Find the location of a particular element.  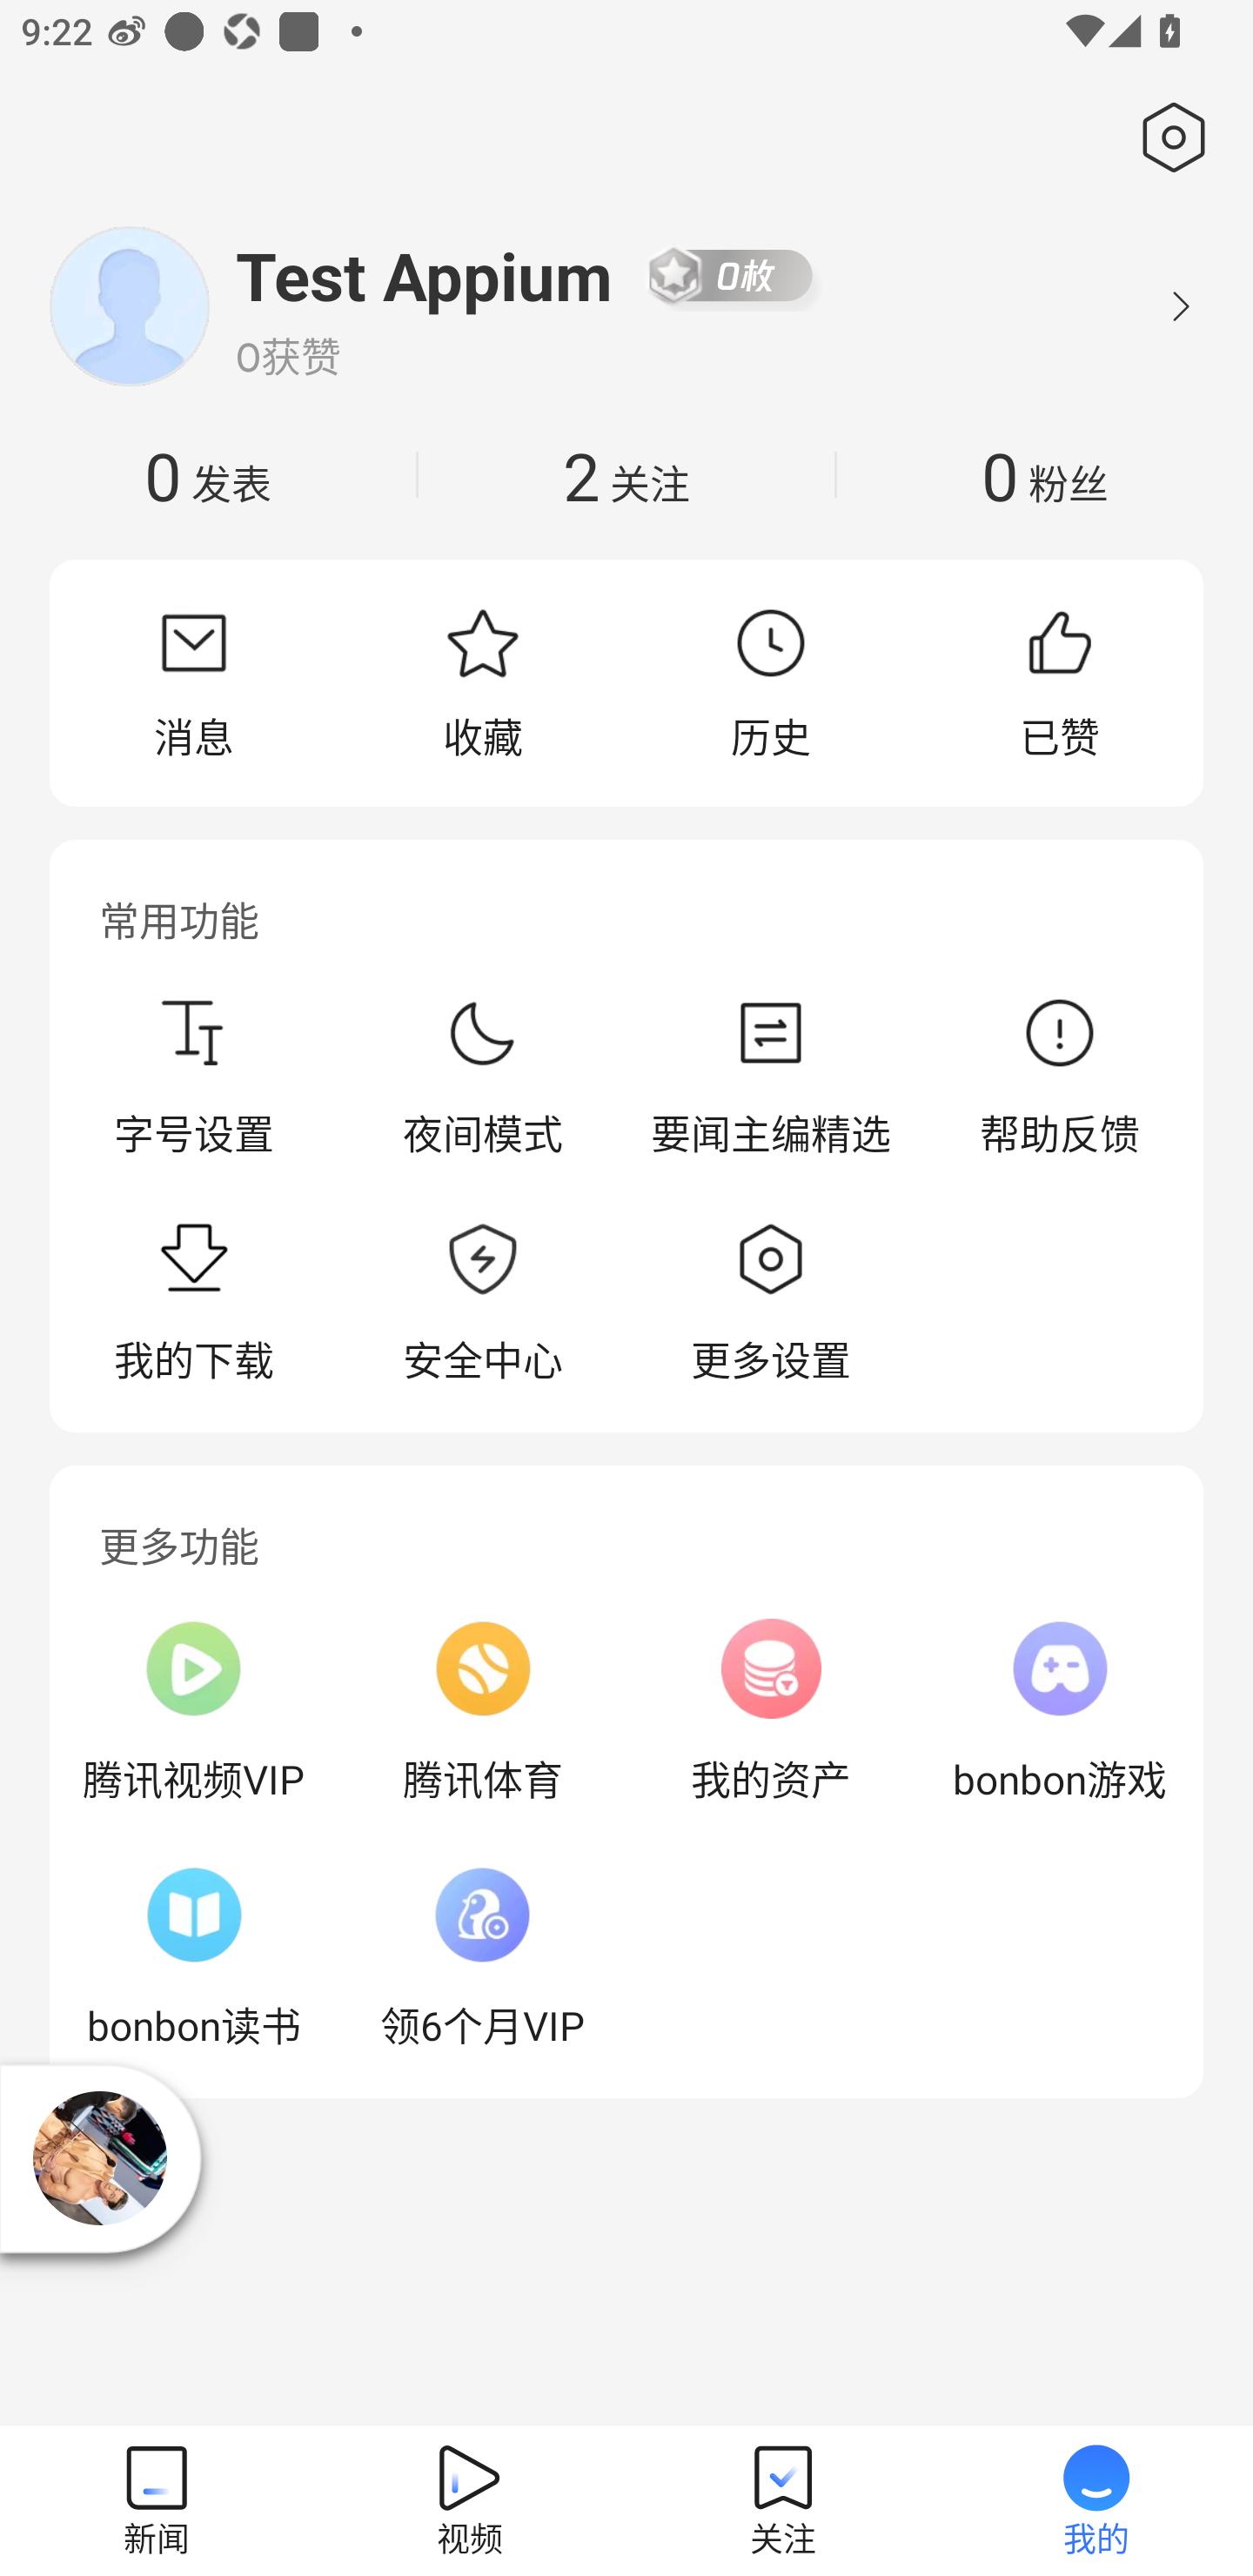

已赞，可点击 is located at coordinates (1059, 682).